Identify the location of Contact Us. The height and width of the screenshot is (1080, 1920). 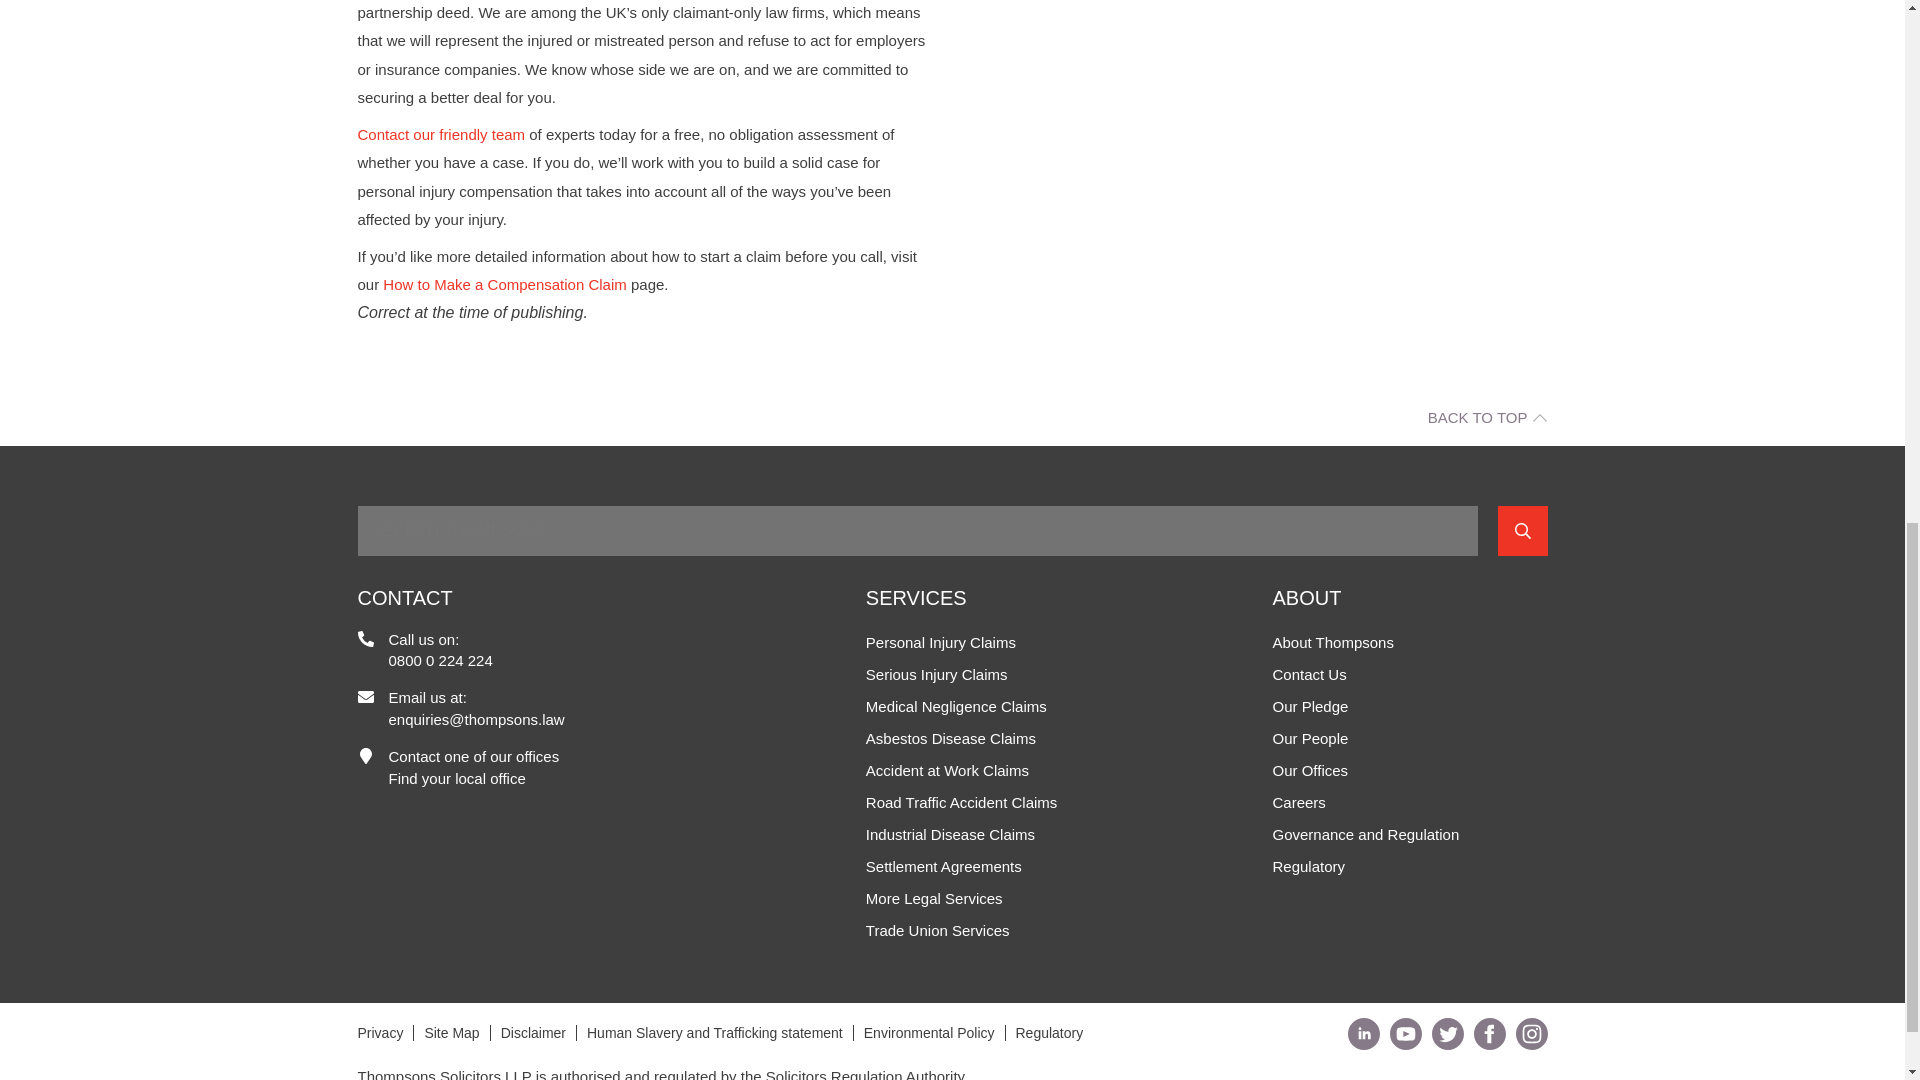
(442, 134).